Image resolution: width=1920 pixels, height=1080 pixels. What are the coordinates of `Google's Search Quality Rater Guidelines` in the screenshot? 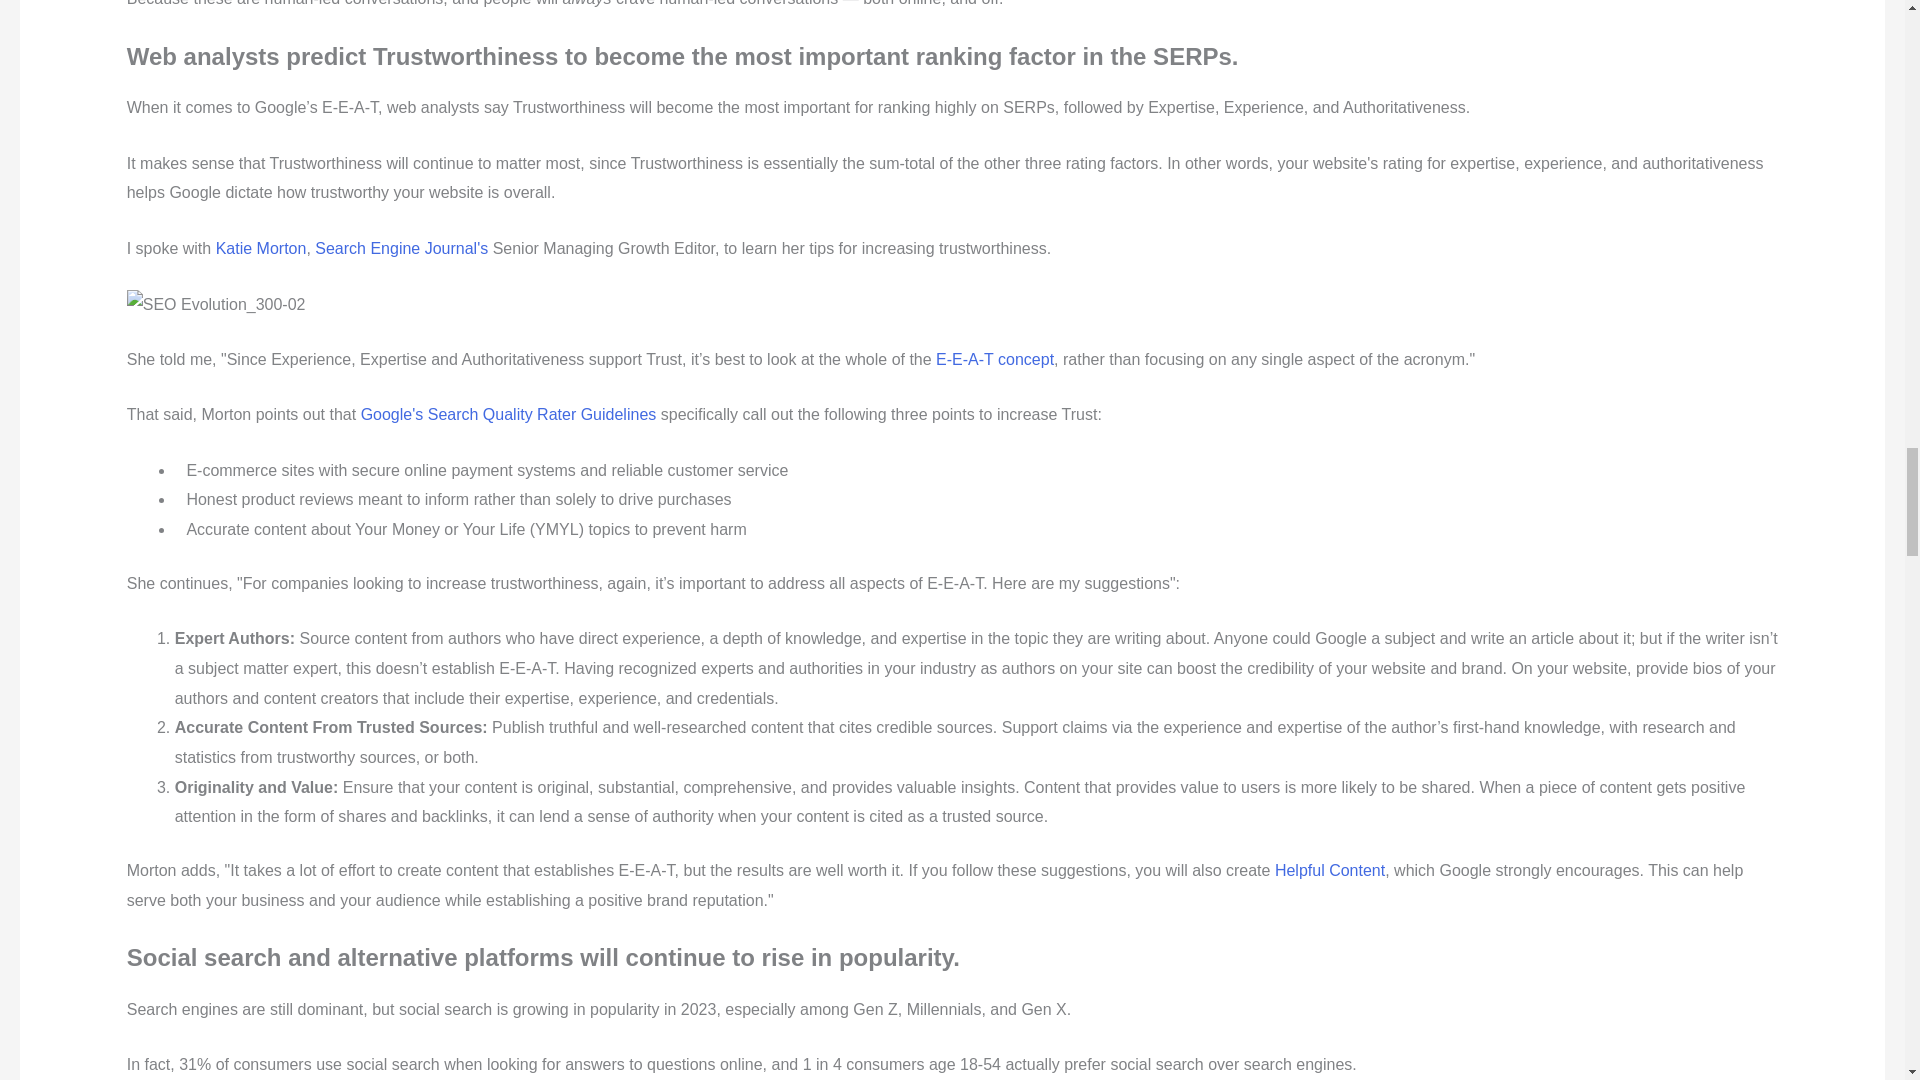 It's located at (508, 414).